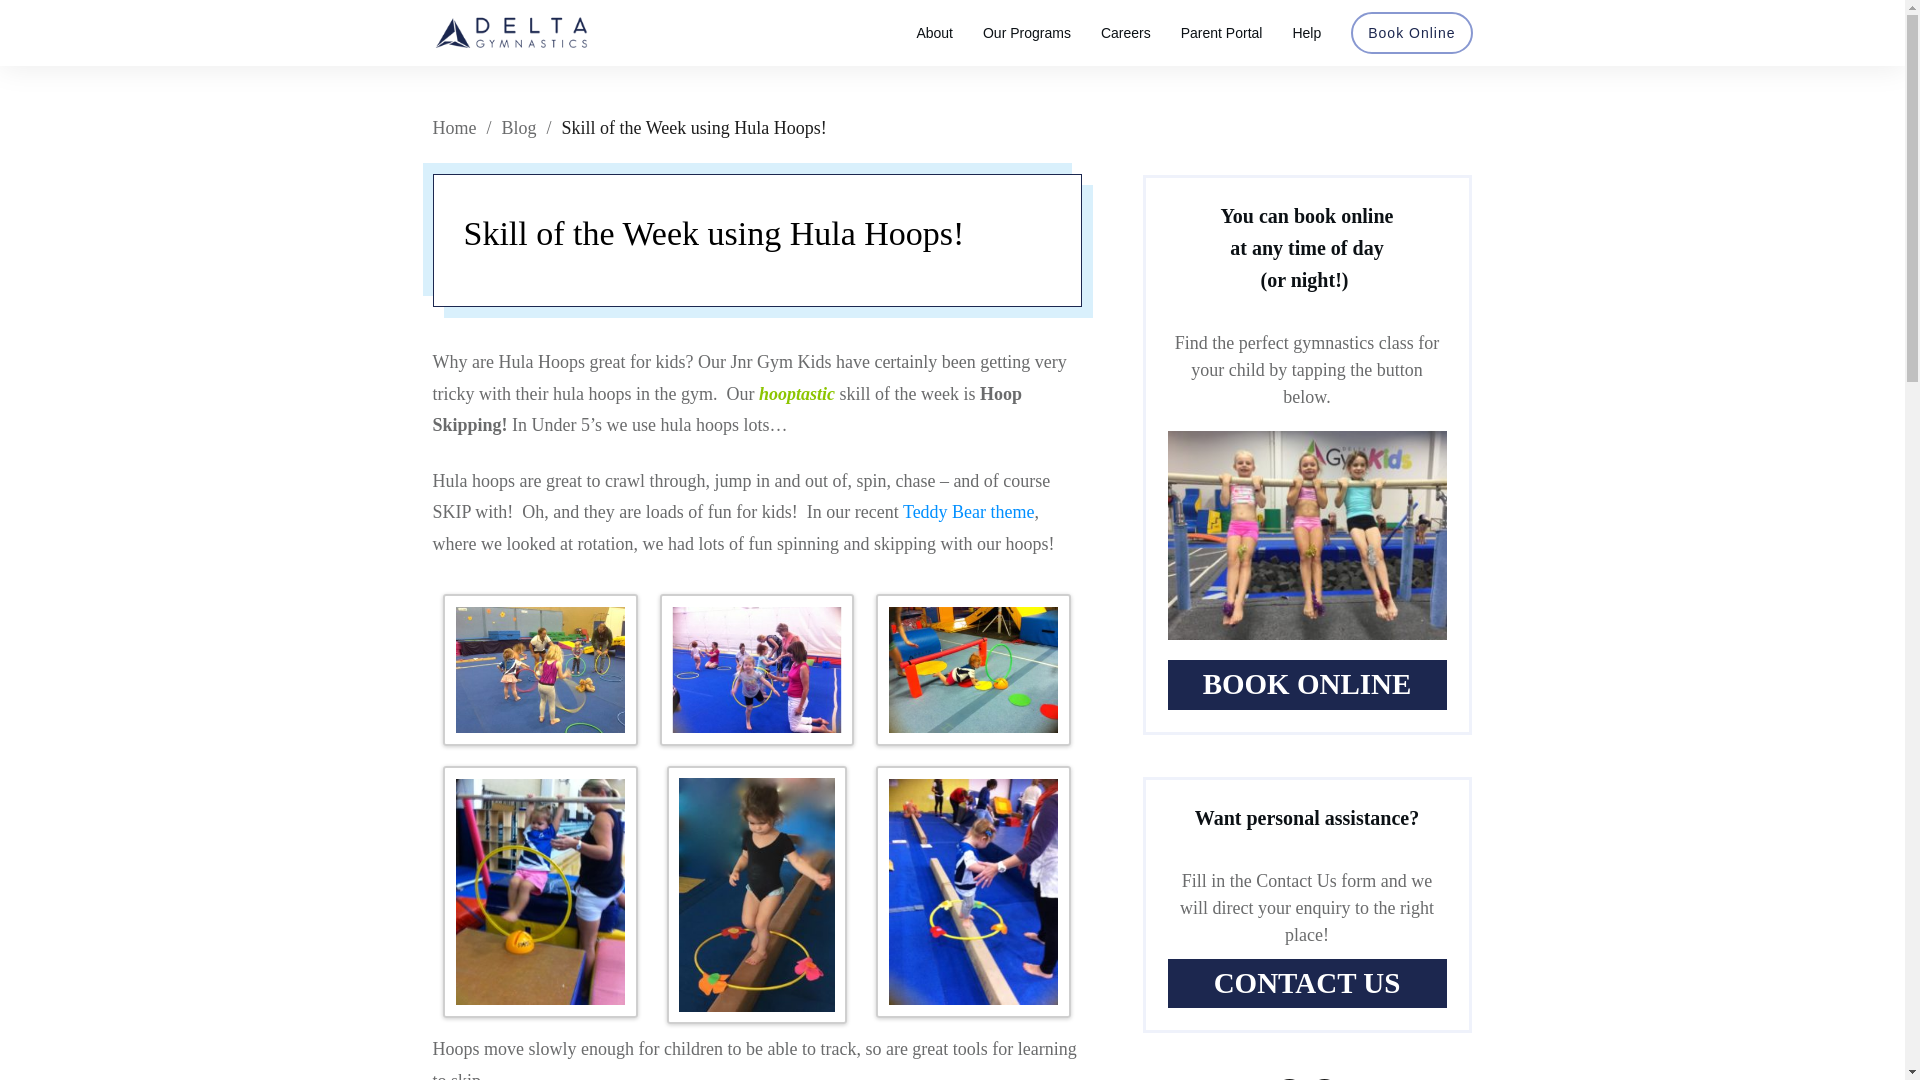  I want to click on Help, so click(1306, 33).